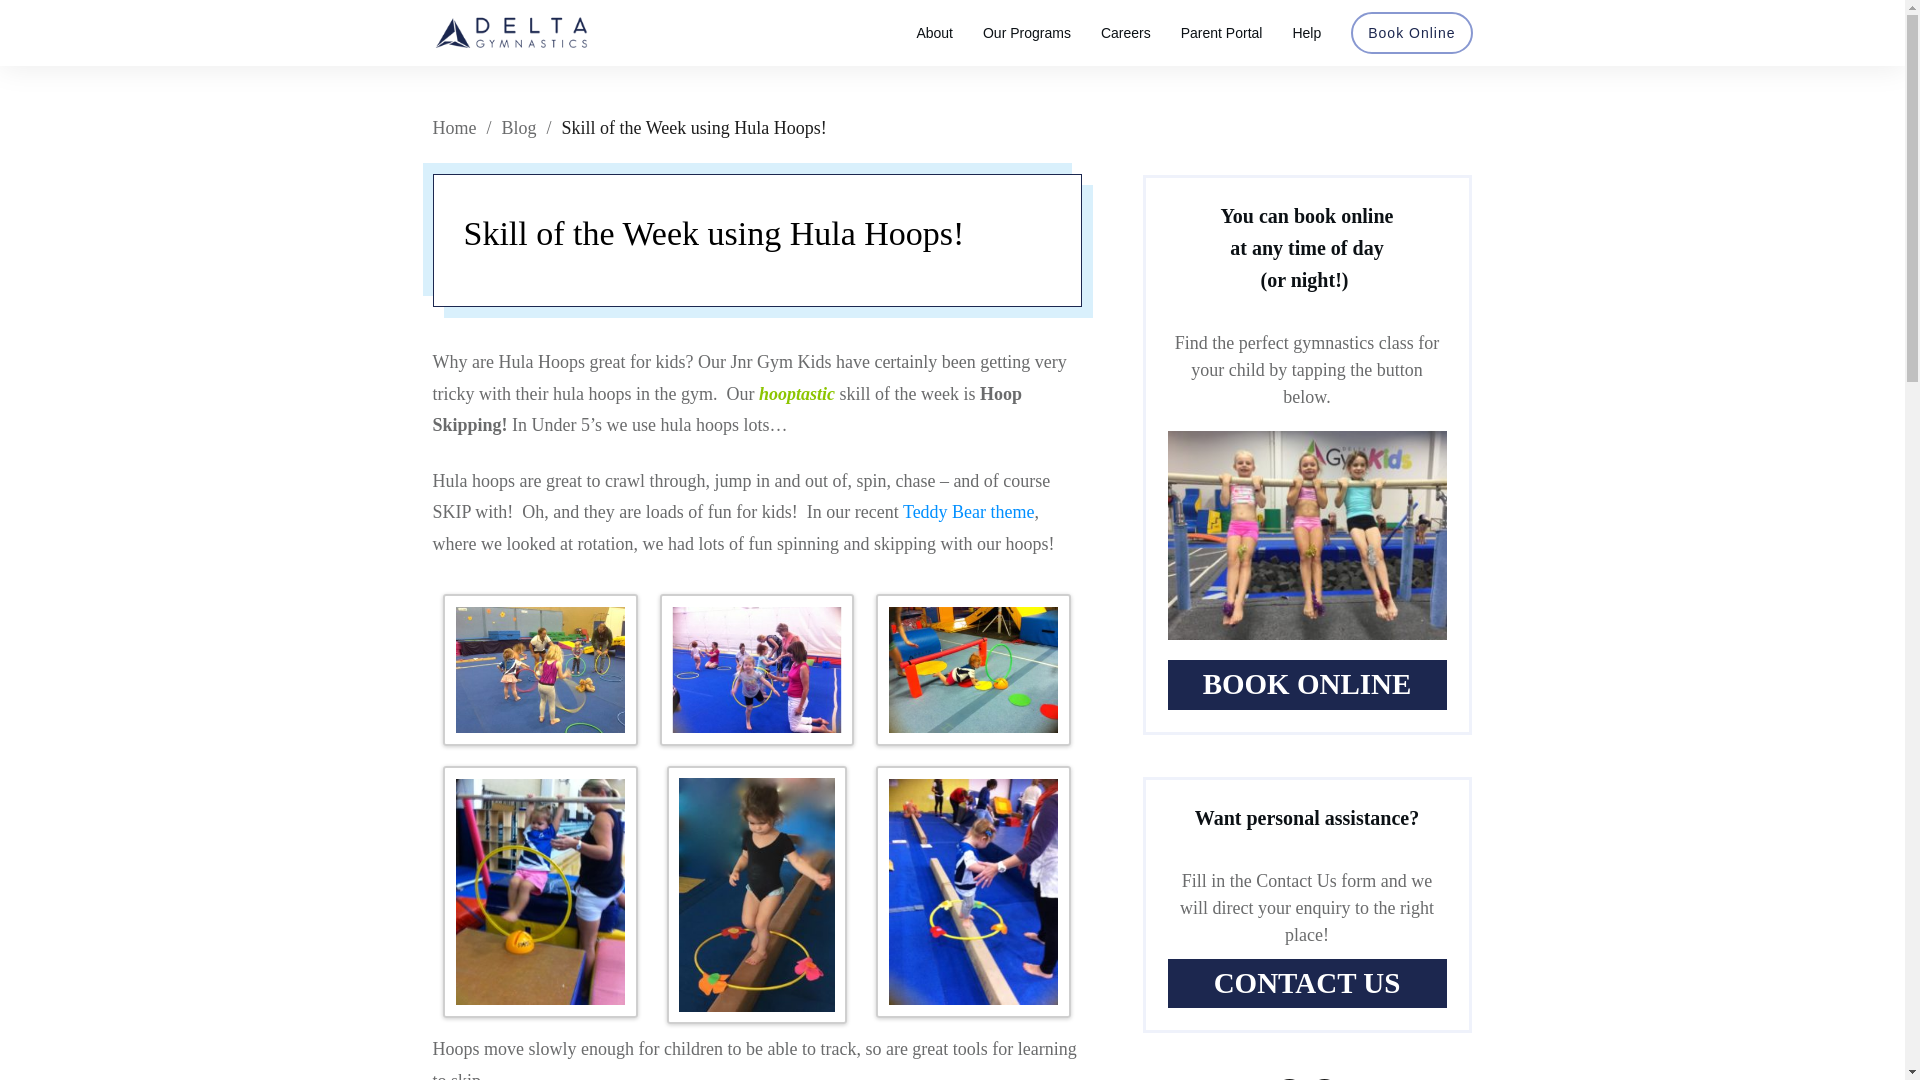  I want to click on Help, so click(1306, 33).